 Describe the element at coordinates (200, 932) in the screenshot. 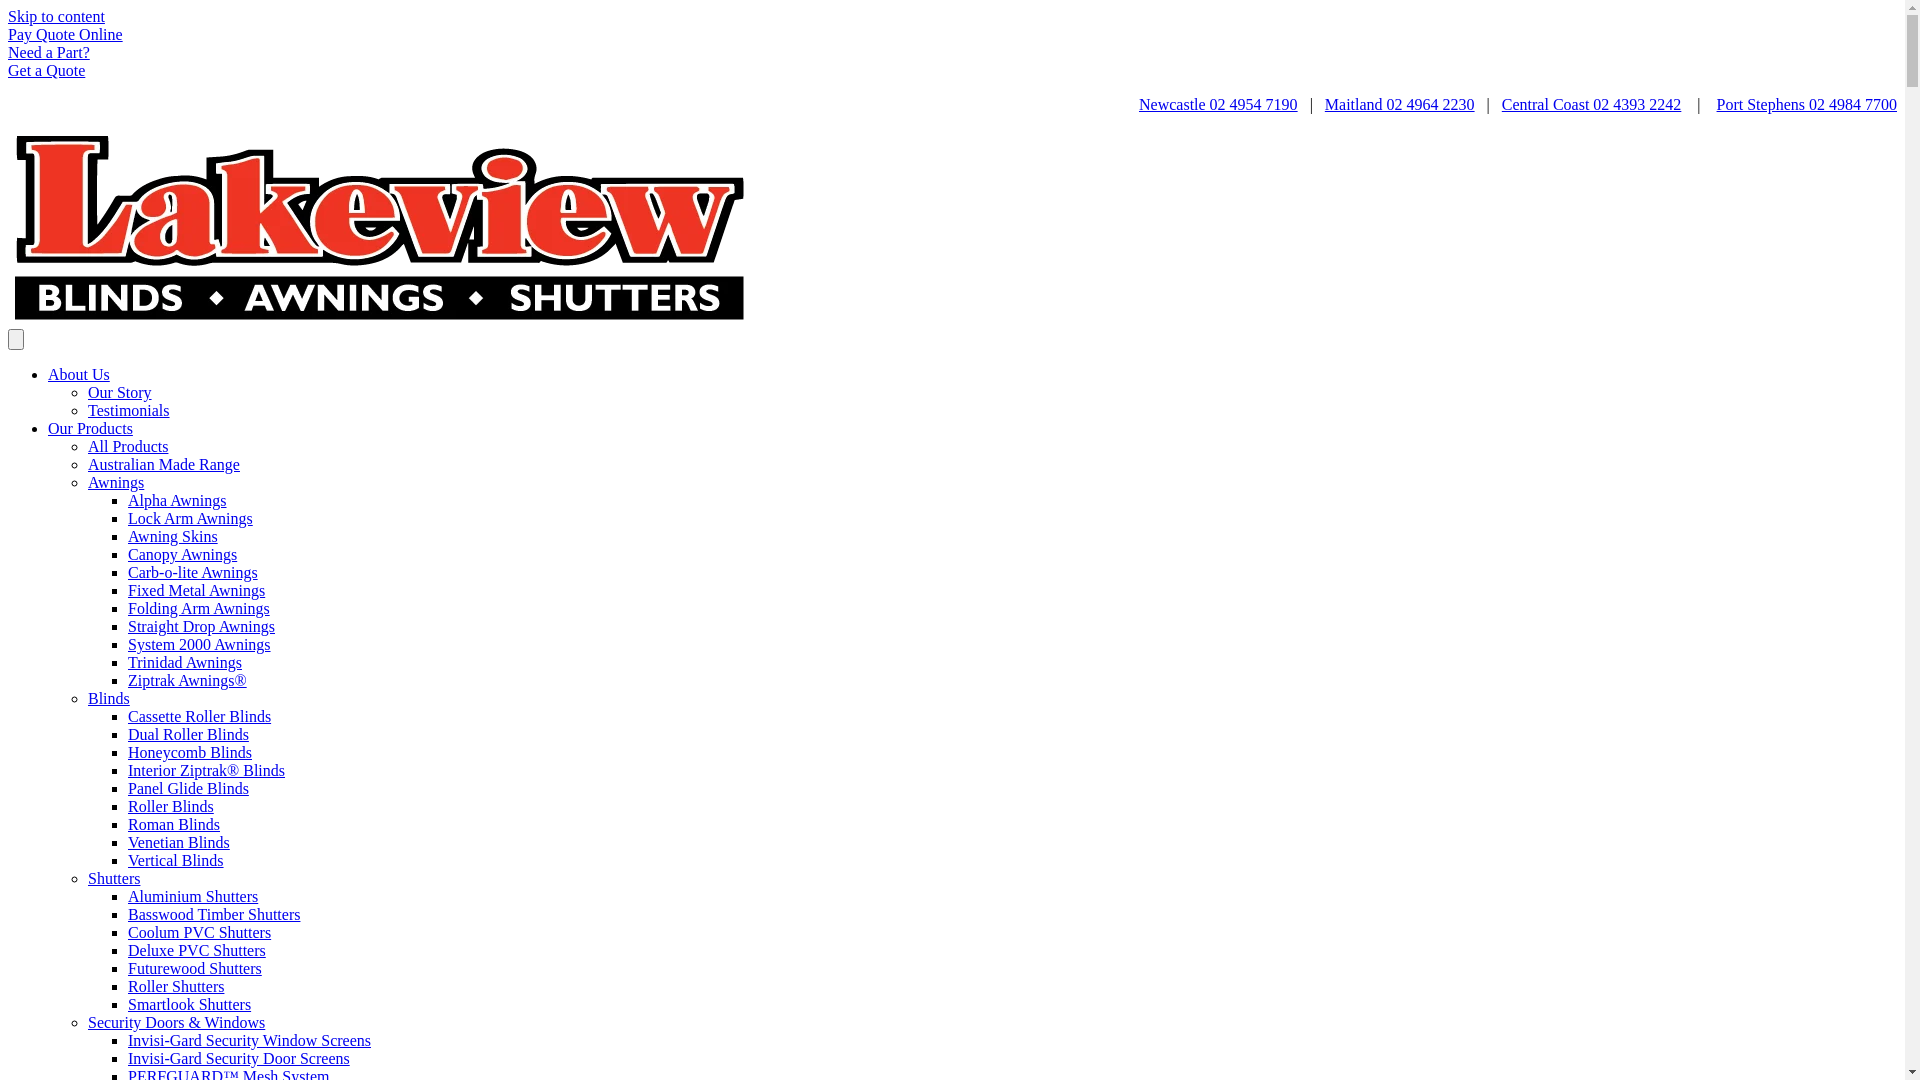

I see `Coolum PVC Shutters` at that location.